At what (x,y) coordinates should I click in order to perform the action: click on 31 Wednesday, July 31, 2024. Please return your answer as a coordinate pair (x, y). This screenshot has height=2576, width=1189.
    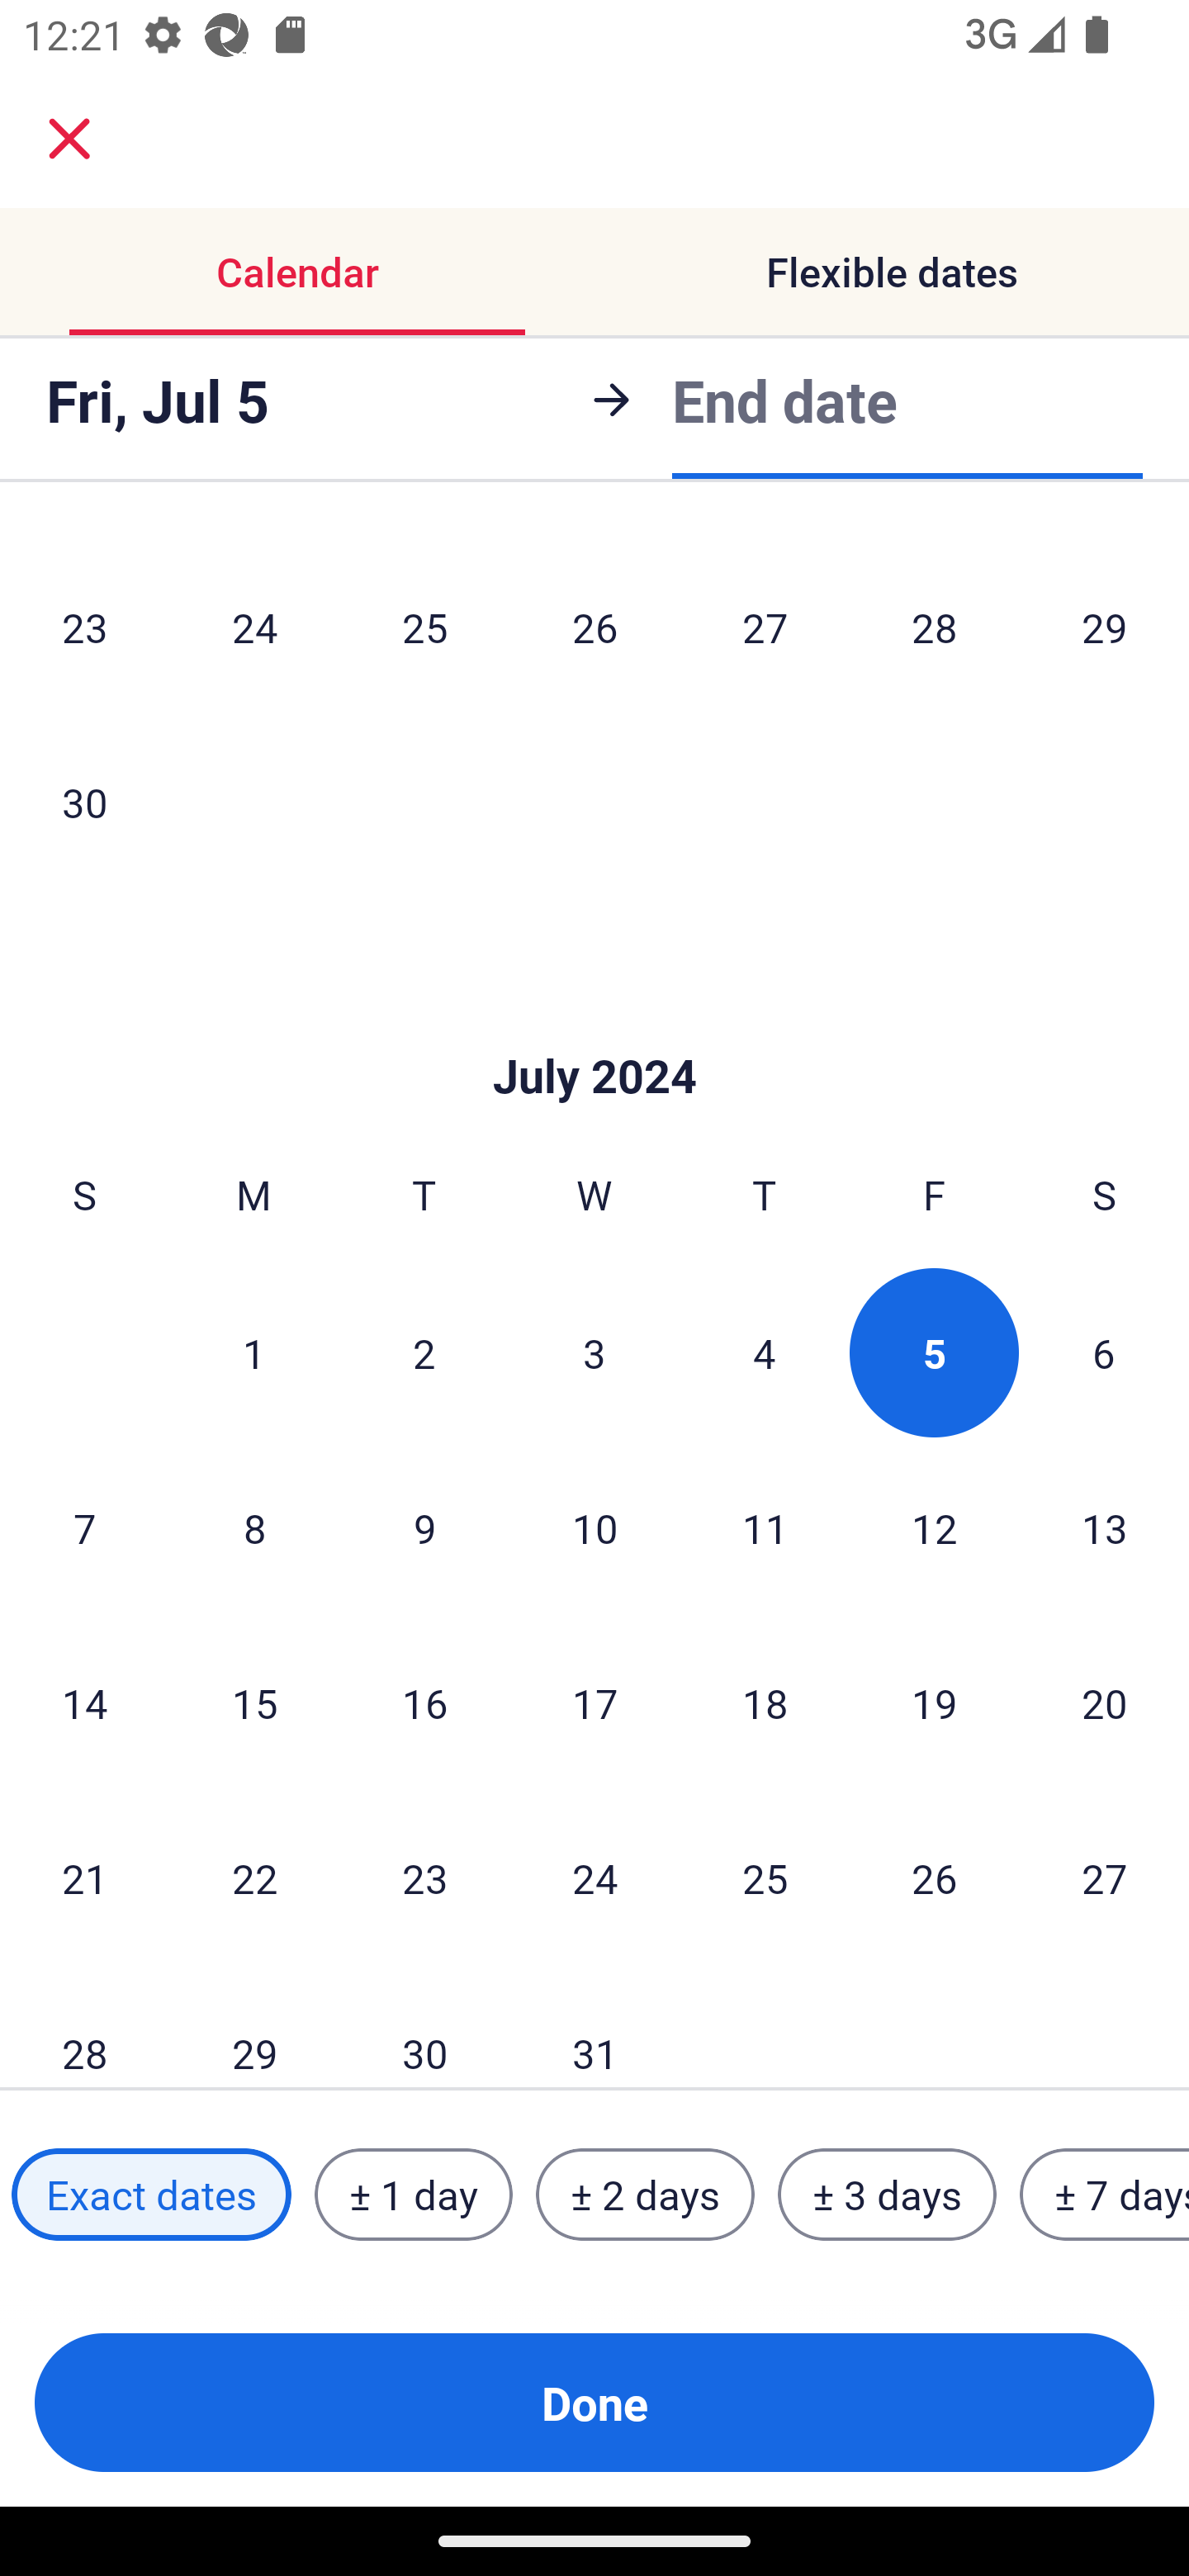
    Looking at the image, I should click on (594, 2027).